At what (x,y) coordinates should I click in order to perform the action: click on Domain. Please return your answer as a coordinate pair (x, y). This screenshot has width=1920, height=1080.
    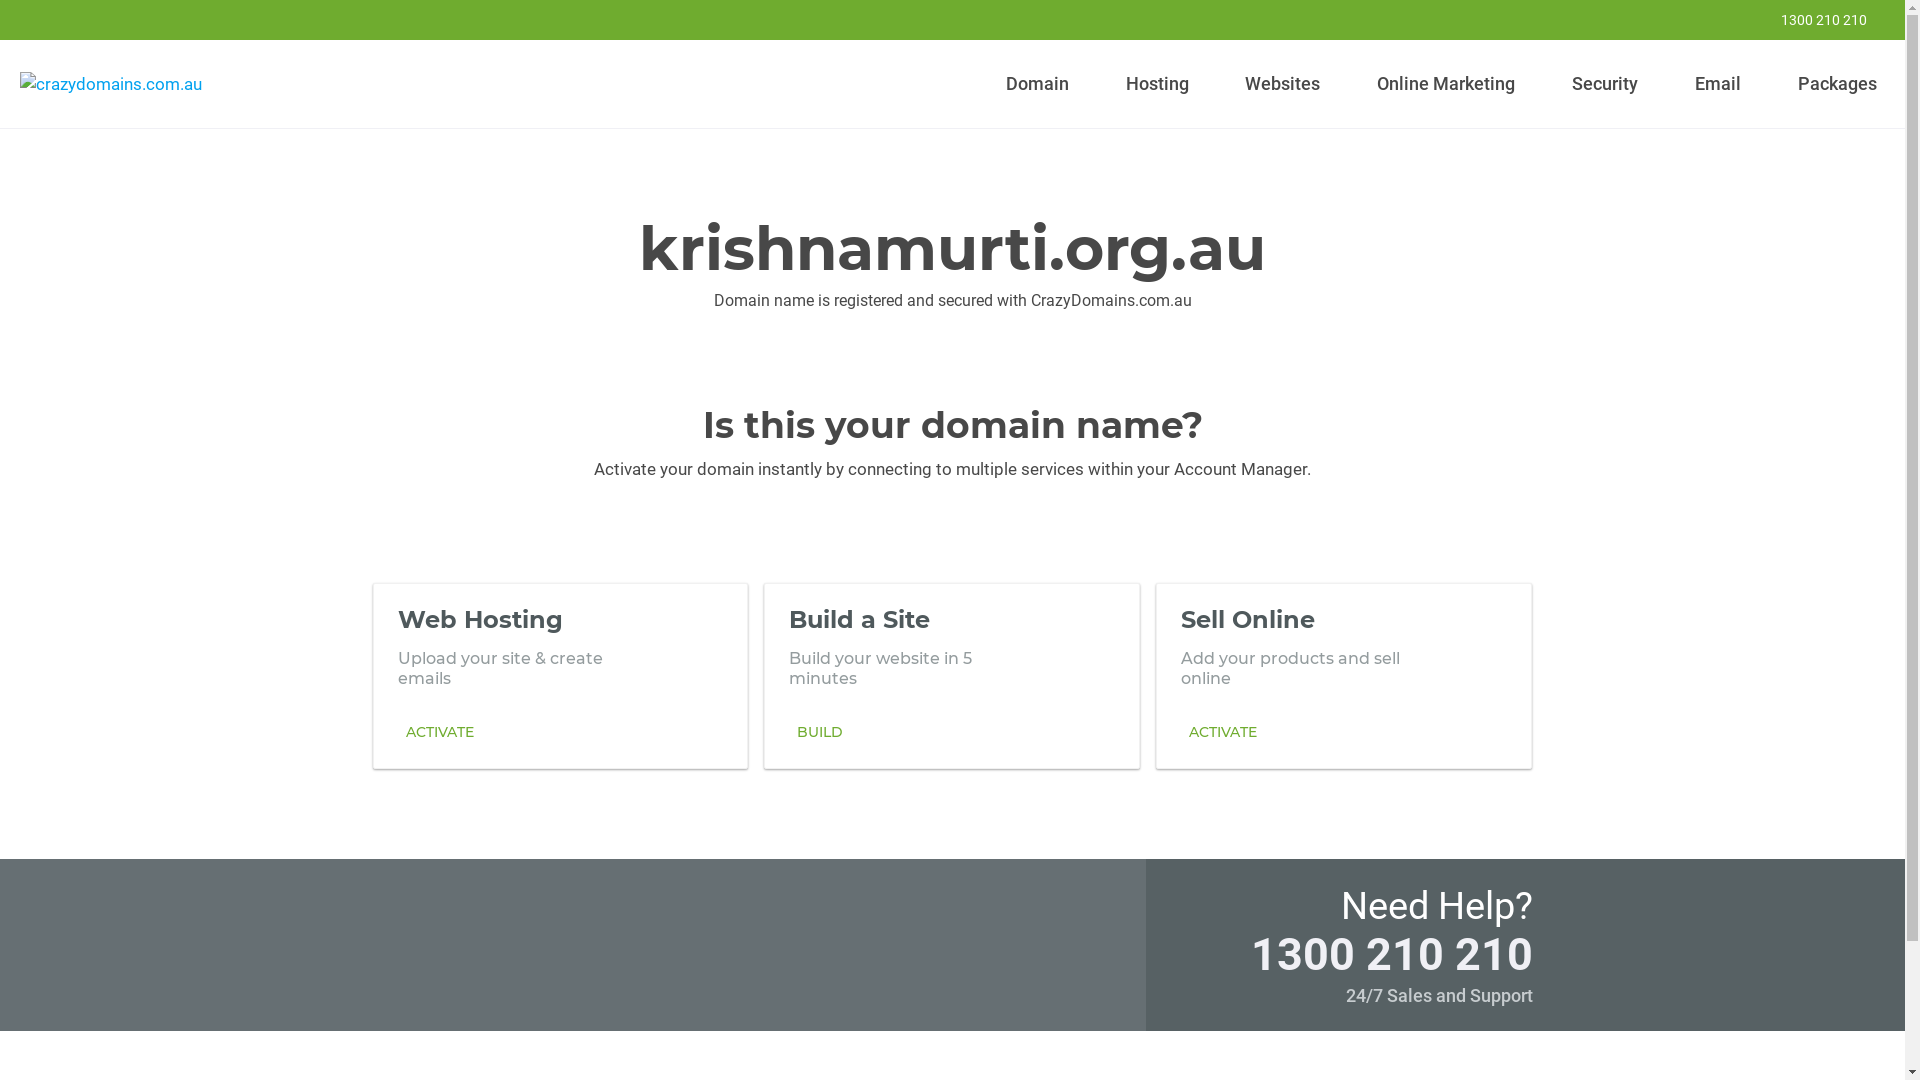
    Looking at the image, I should click on (1038, 84).